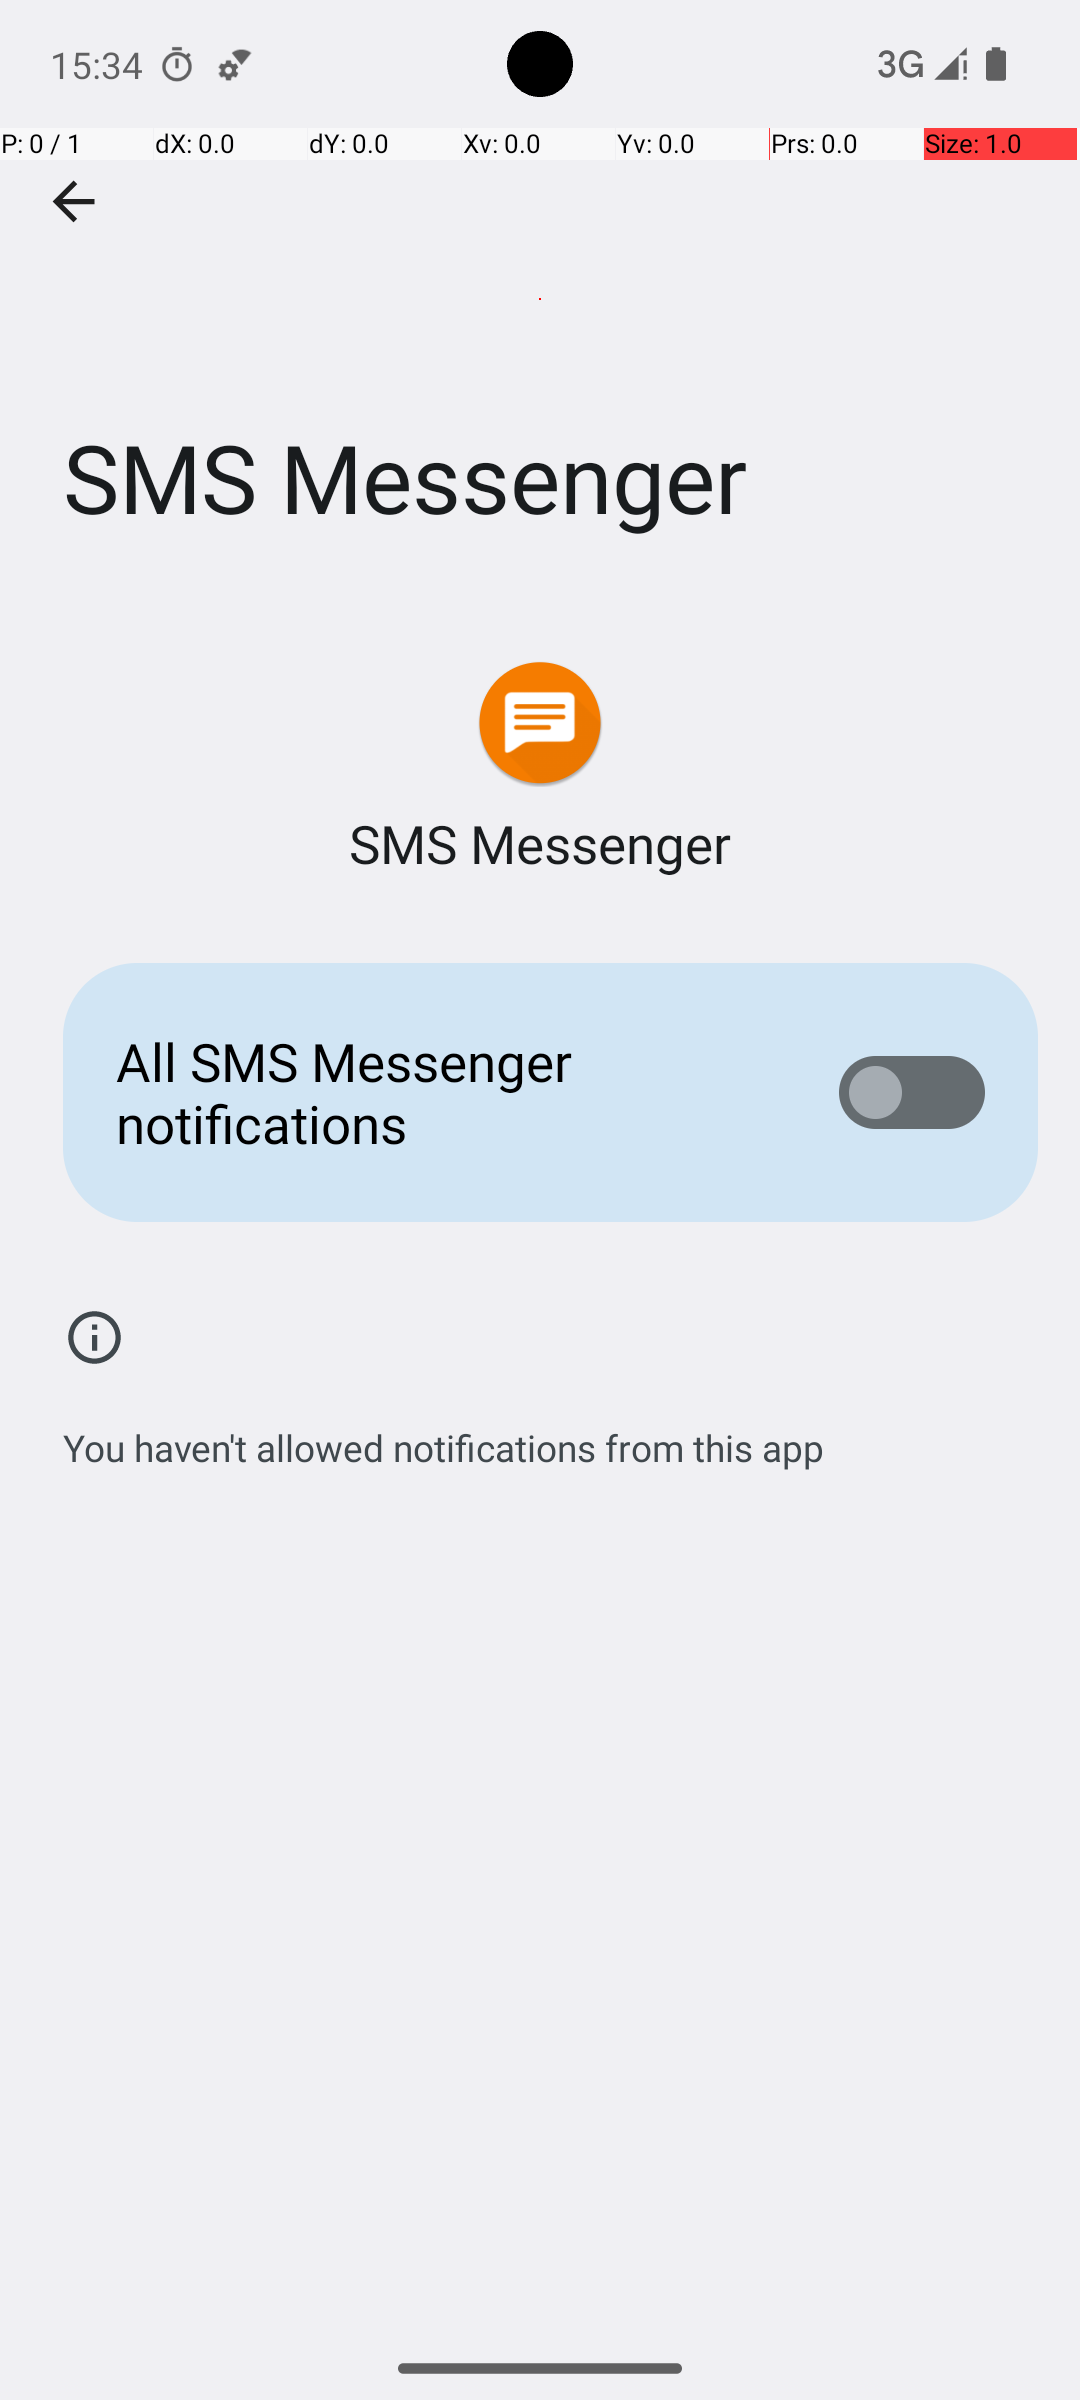 This screenshot has width=1080, height=2400. Describe the element at coordinates (446, 1092) in the screenshot. I see `All SMS Messenger notifications` at that location.